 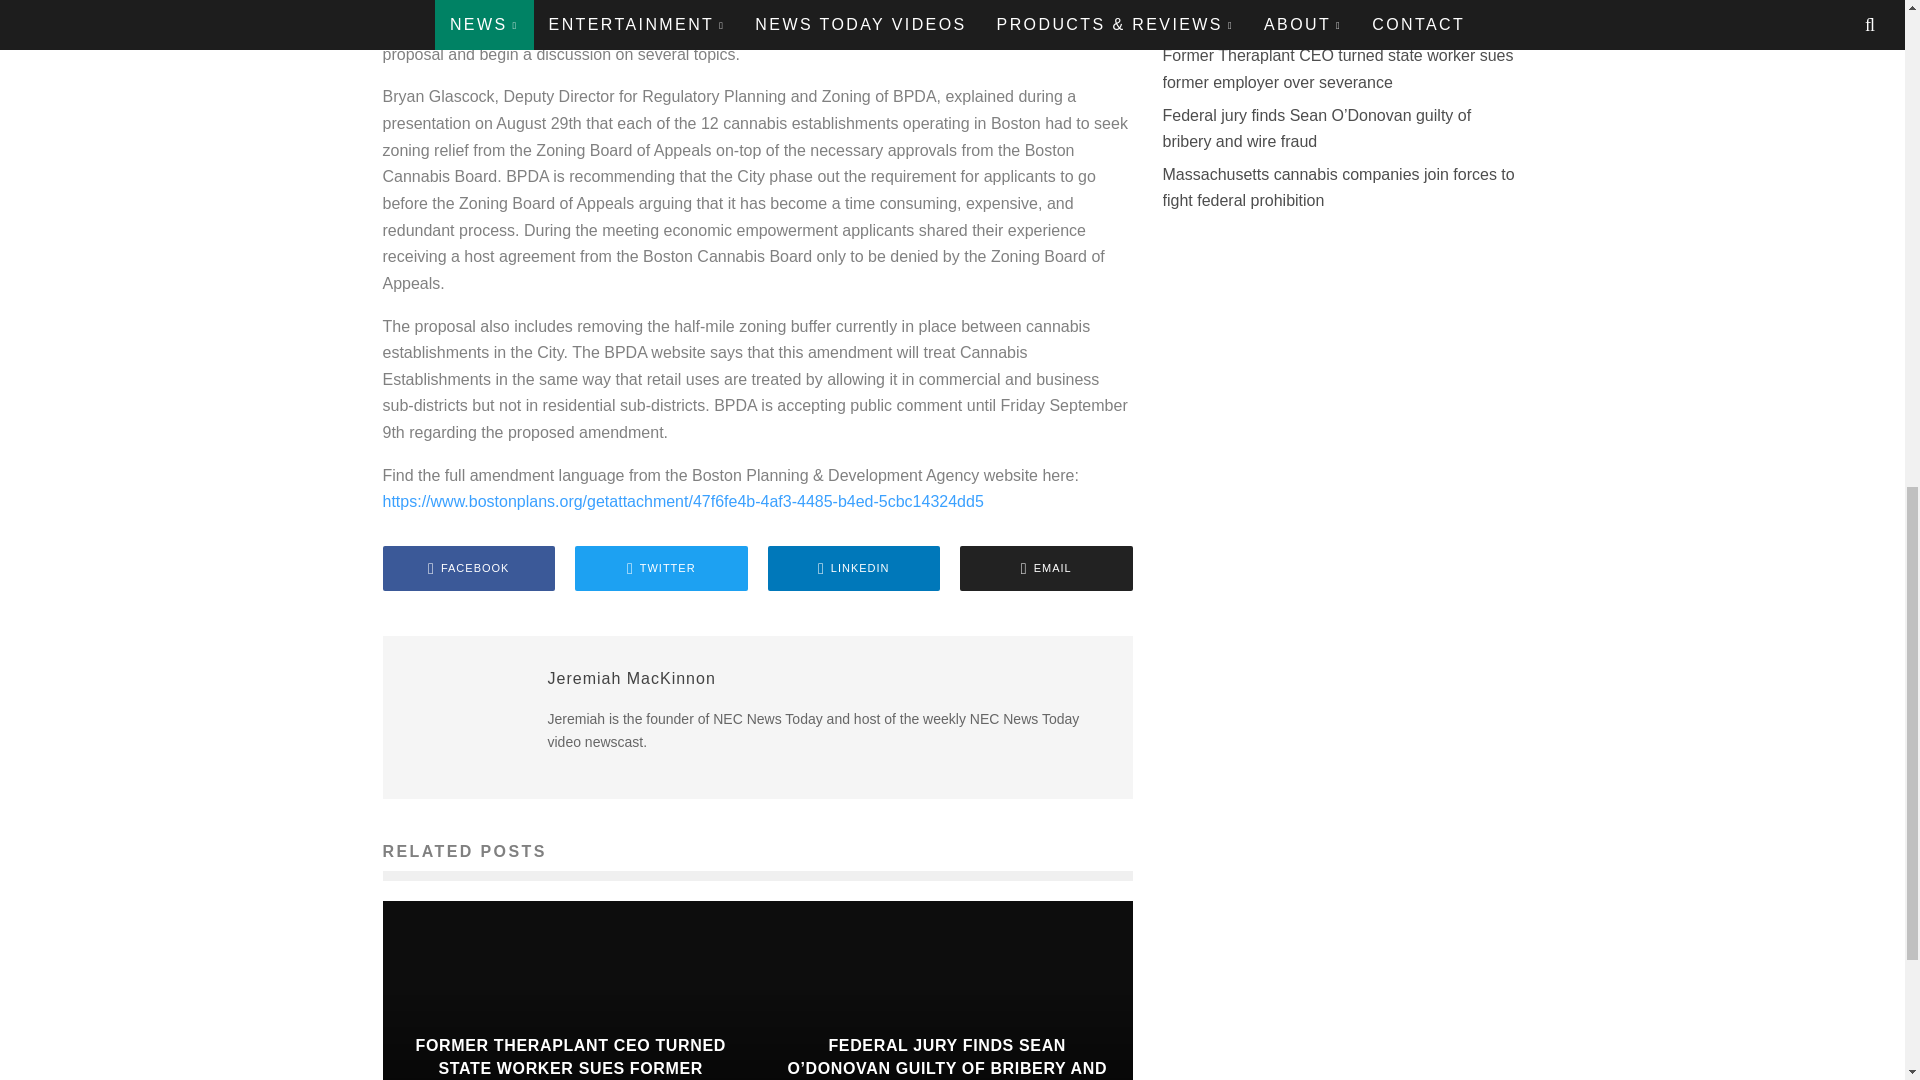 What do you see at coordinates (632, 678) in the screenshot?
I see `Jeremiah MacKinnon` at bounding box center [632, 678].